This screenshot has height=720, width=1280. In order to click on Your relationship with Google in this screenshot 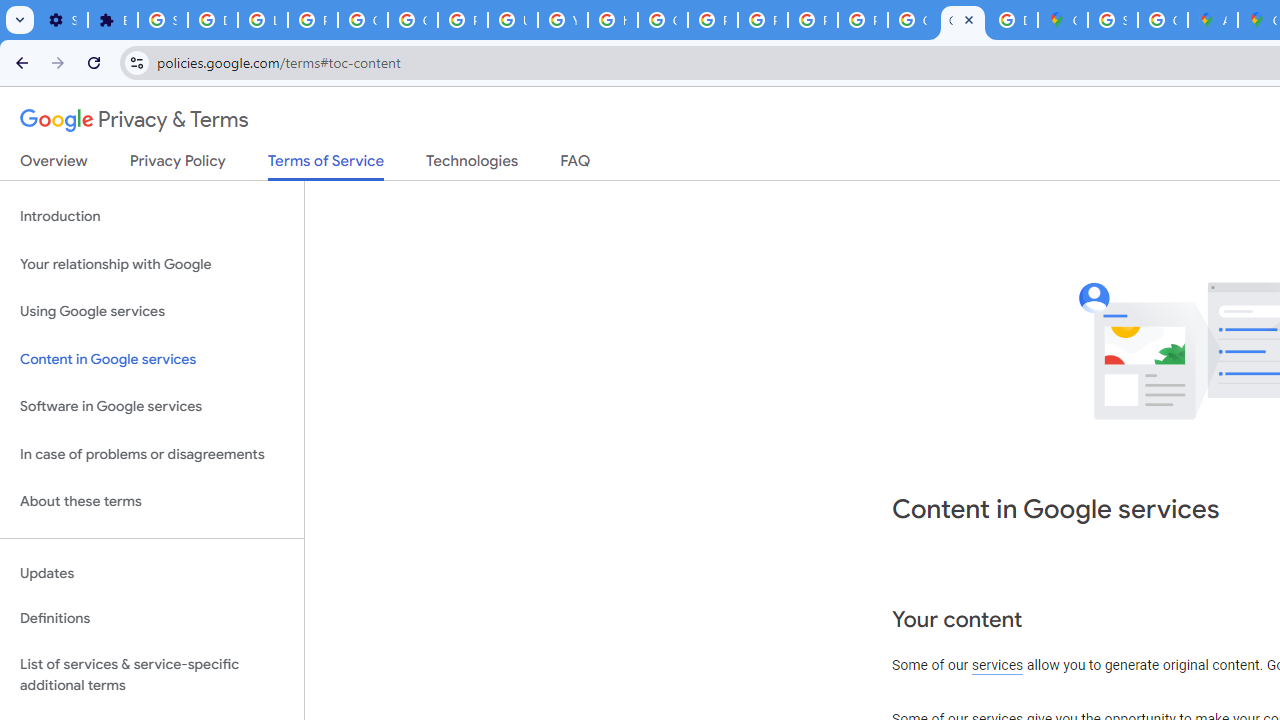, I will do `click(152, 264)`.